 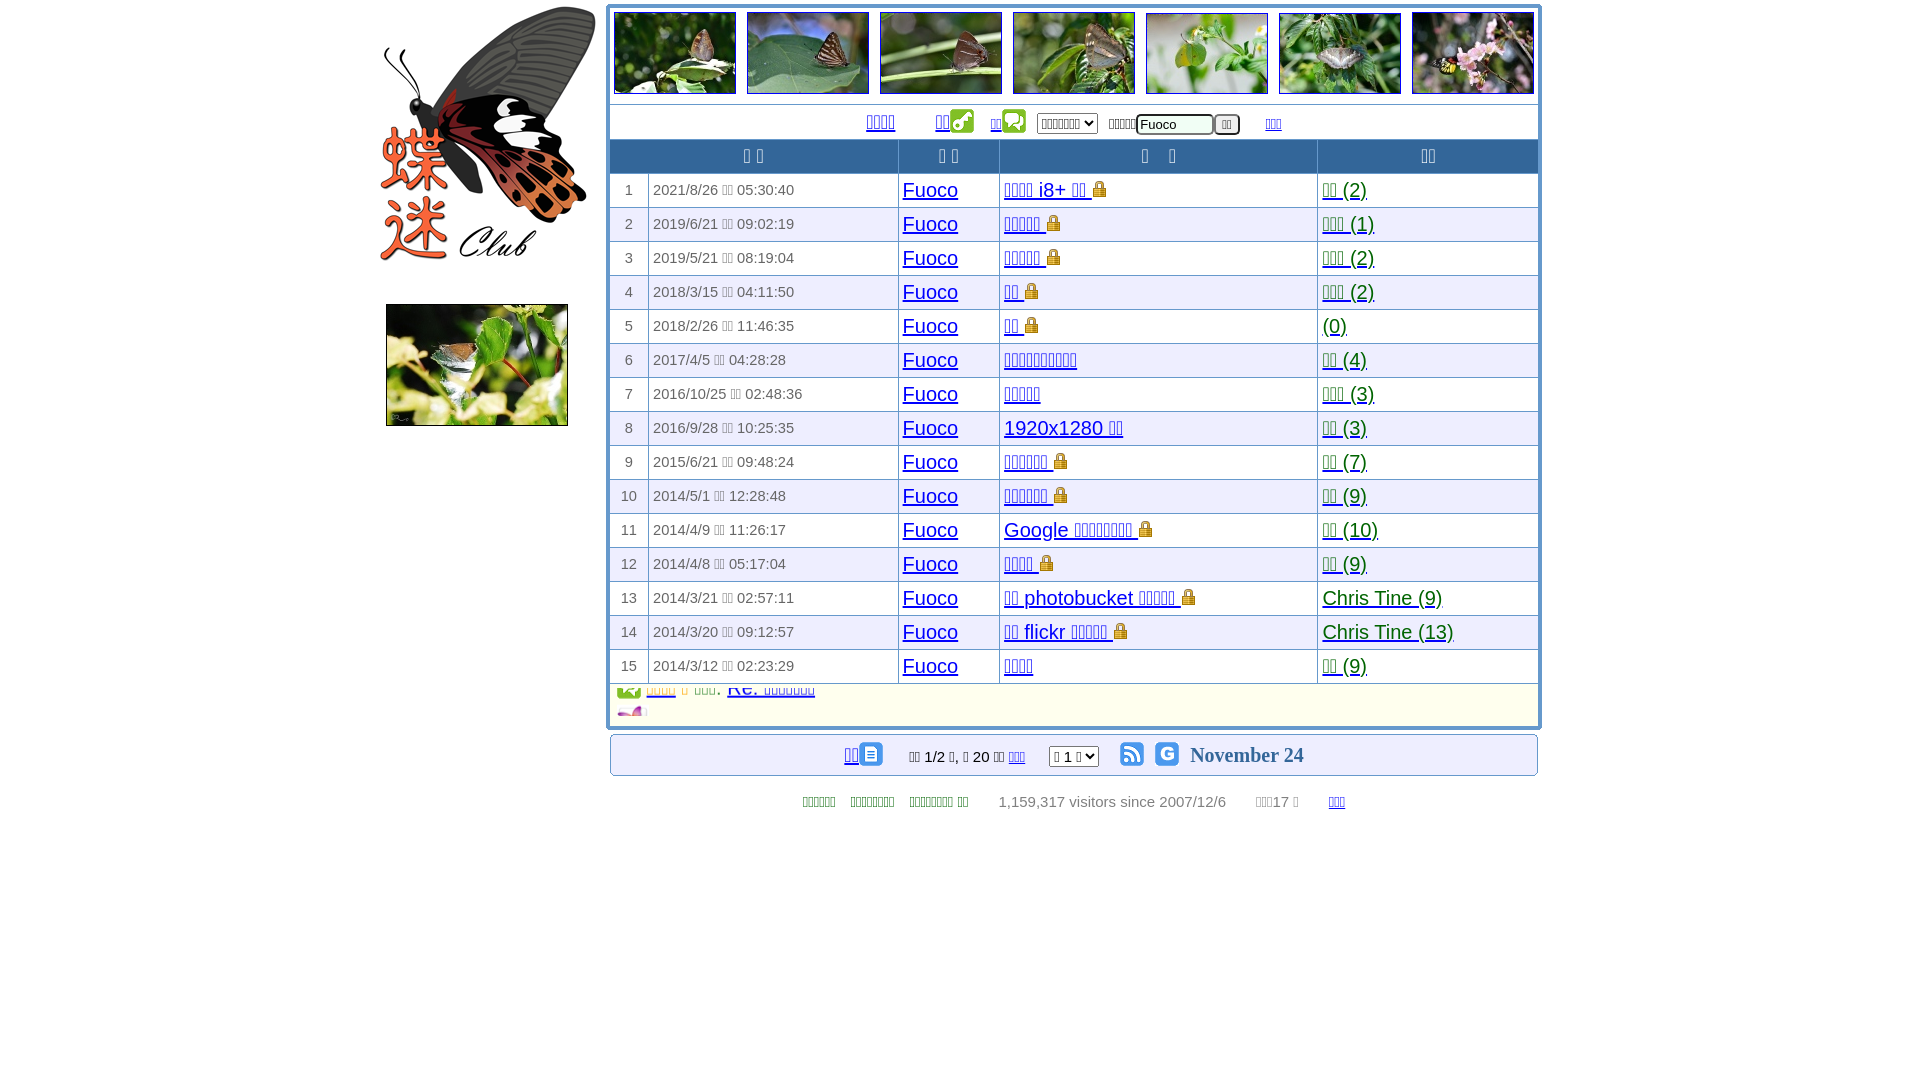 I want to click on Fuoco, so click(x=931, y=394).